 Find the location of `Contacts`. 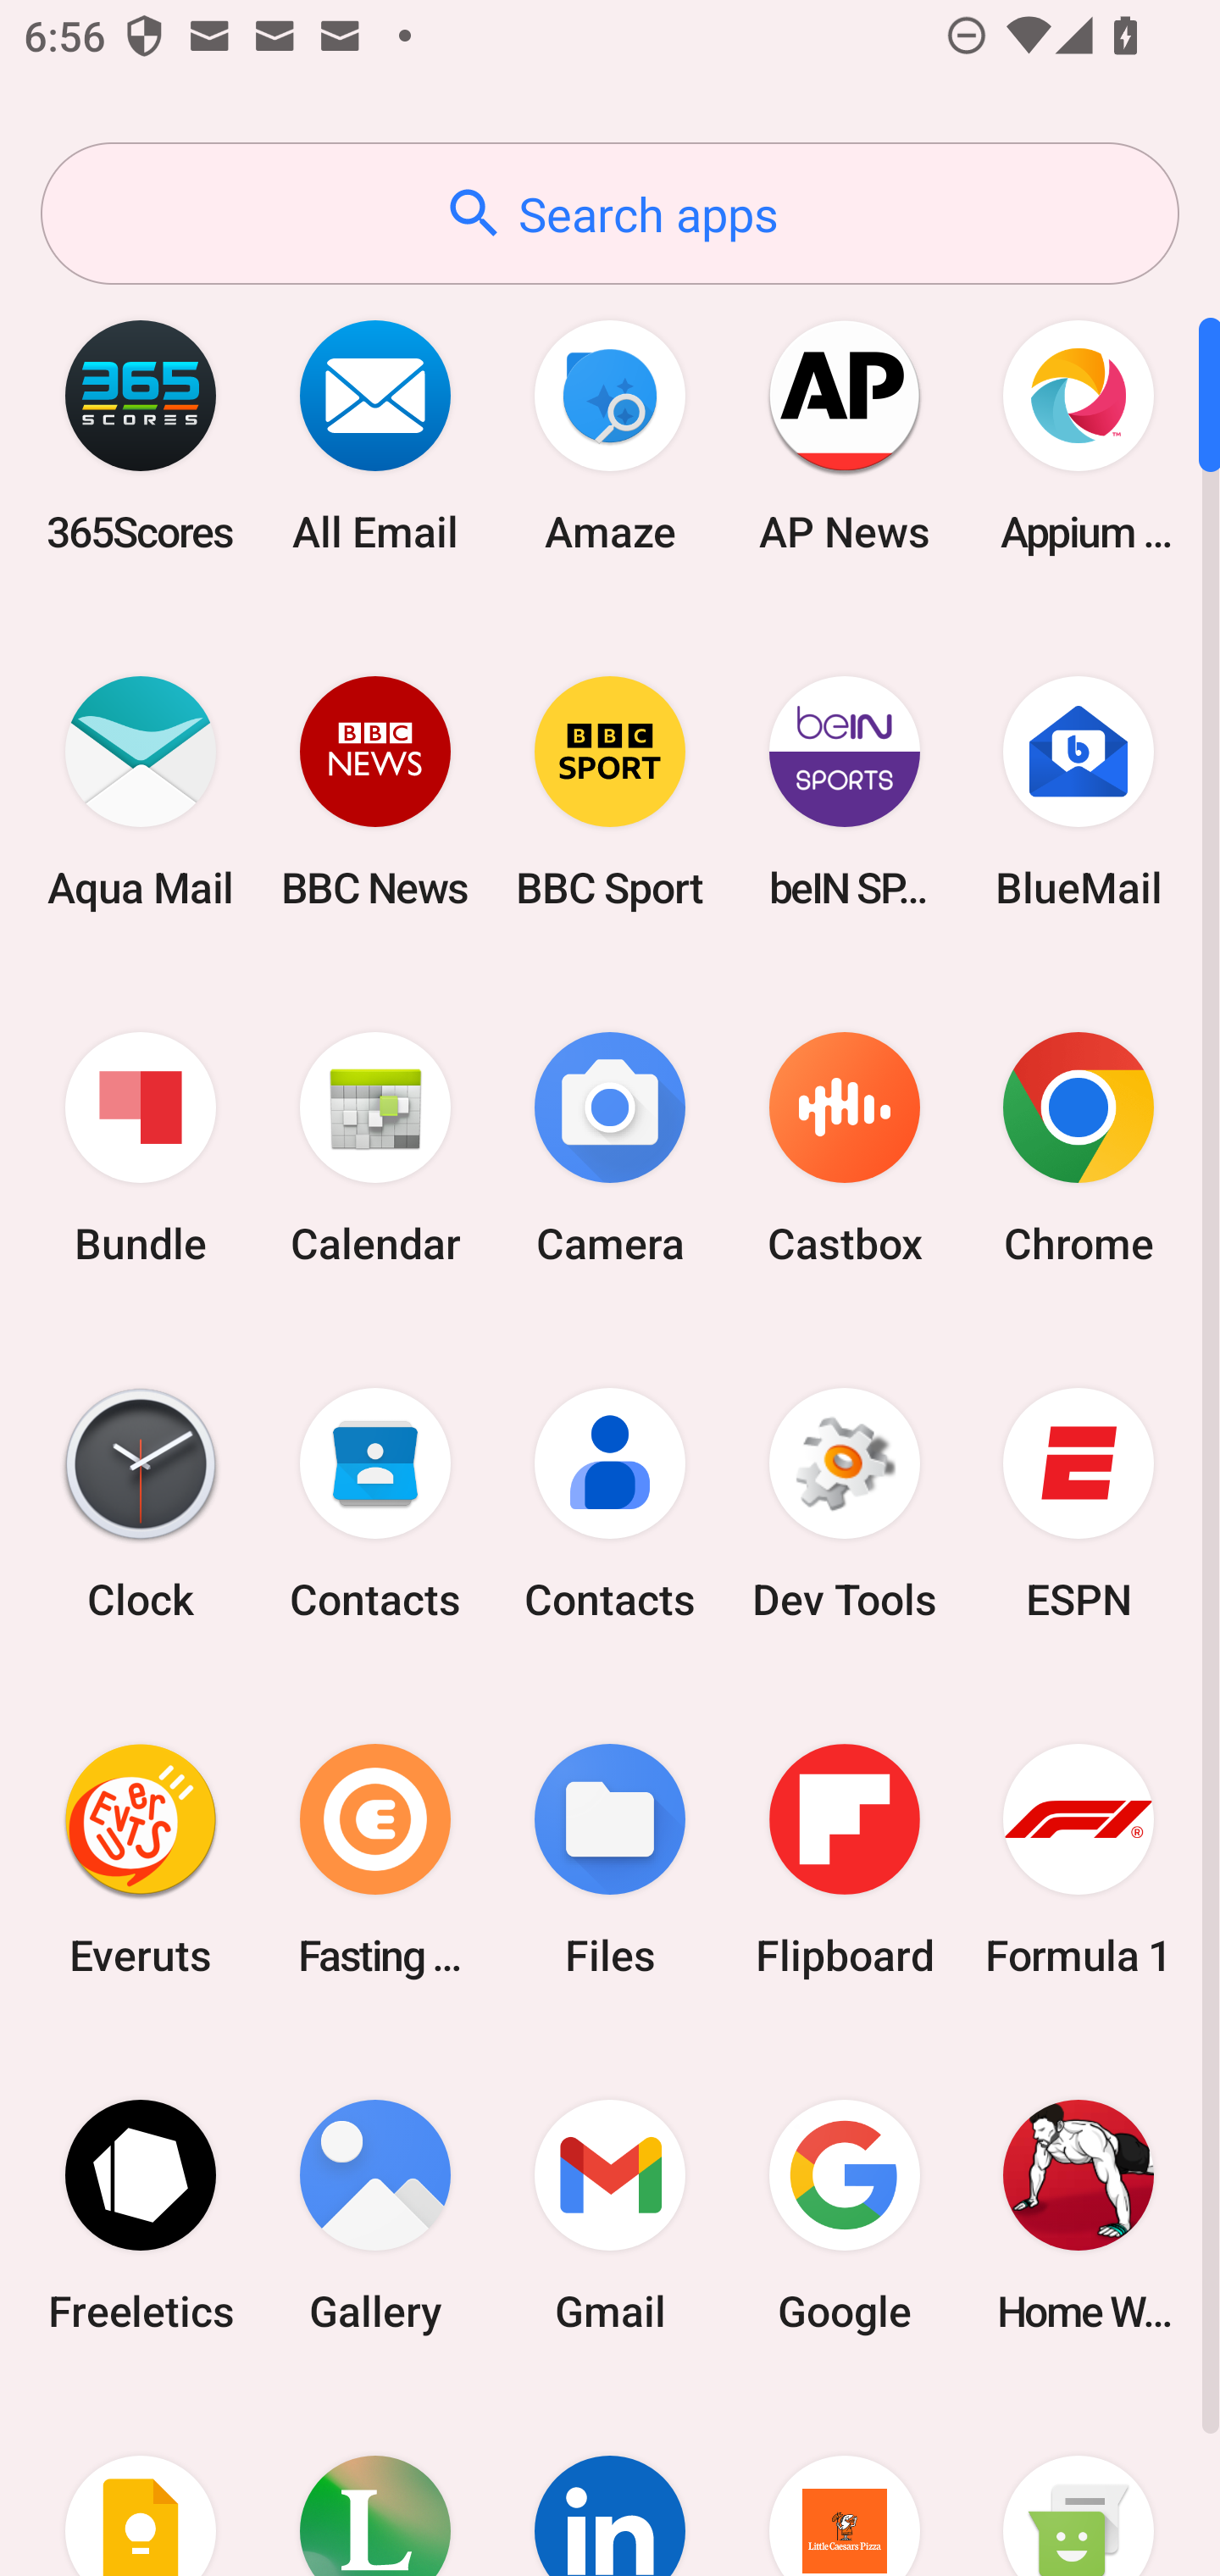

Contacts is located at coordinates (375, 1504).